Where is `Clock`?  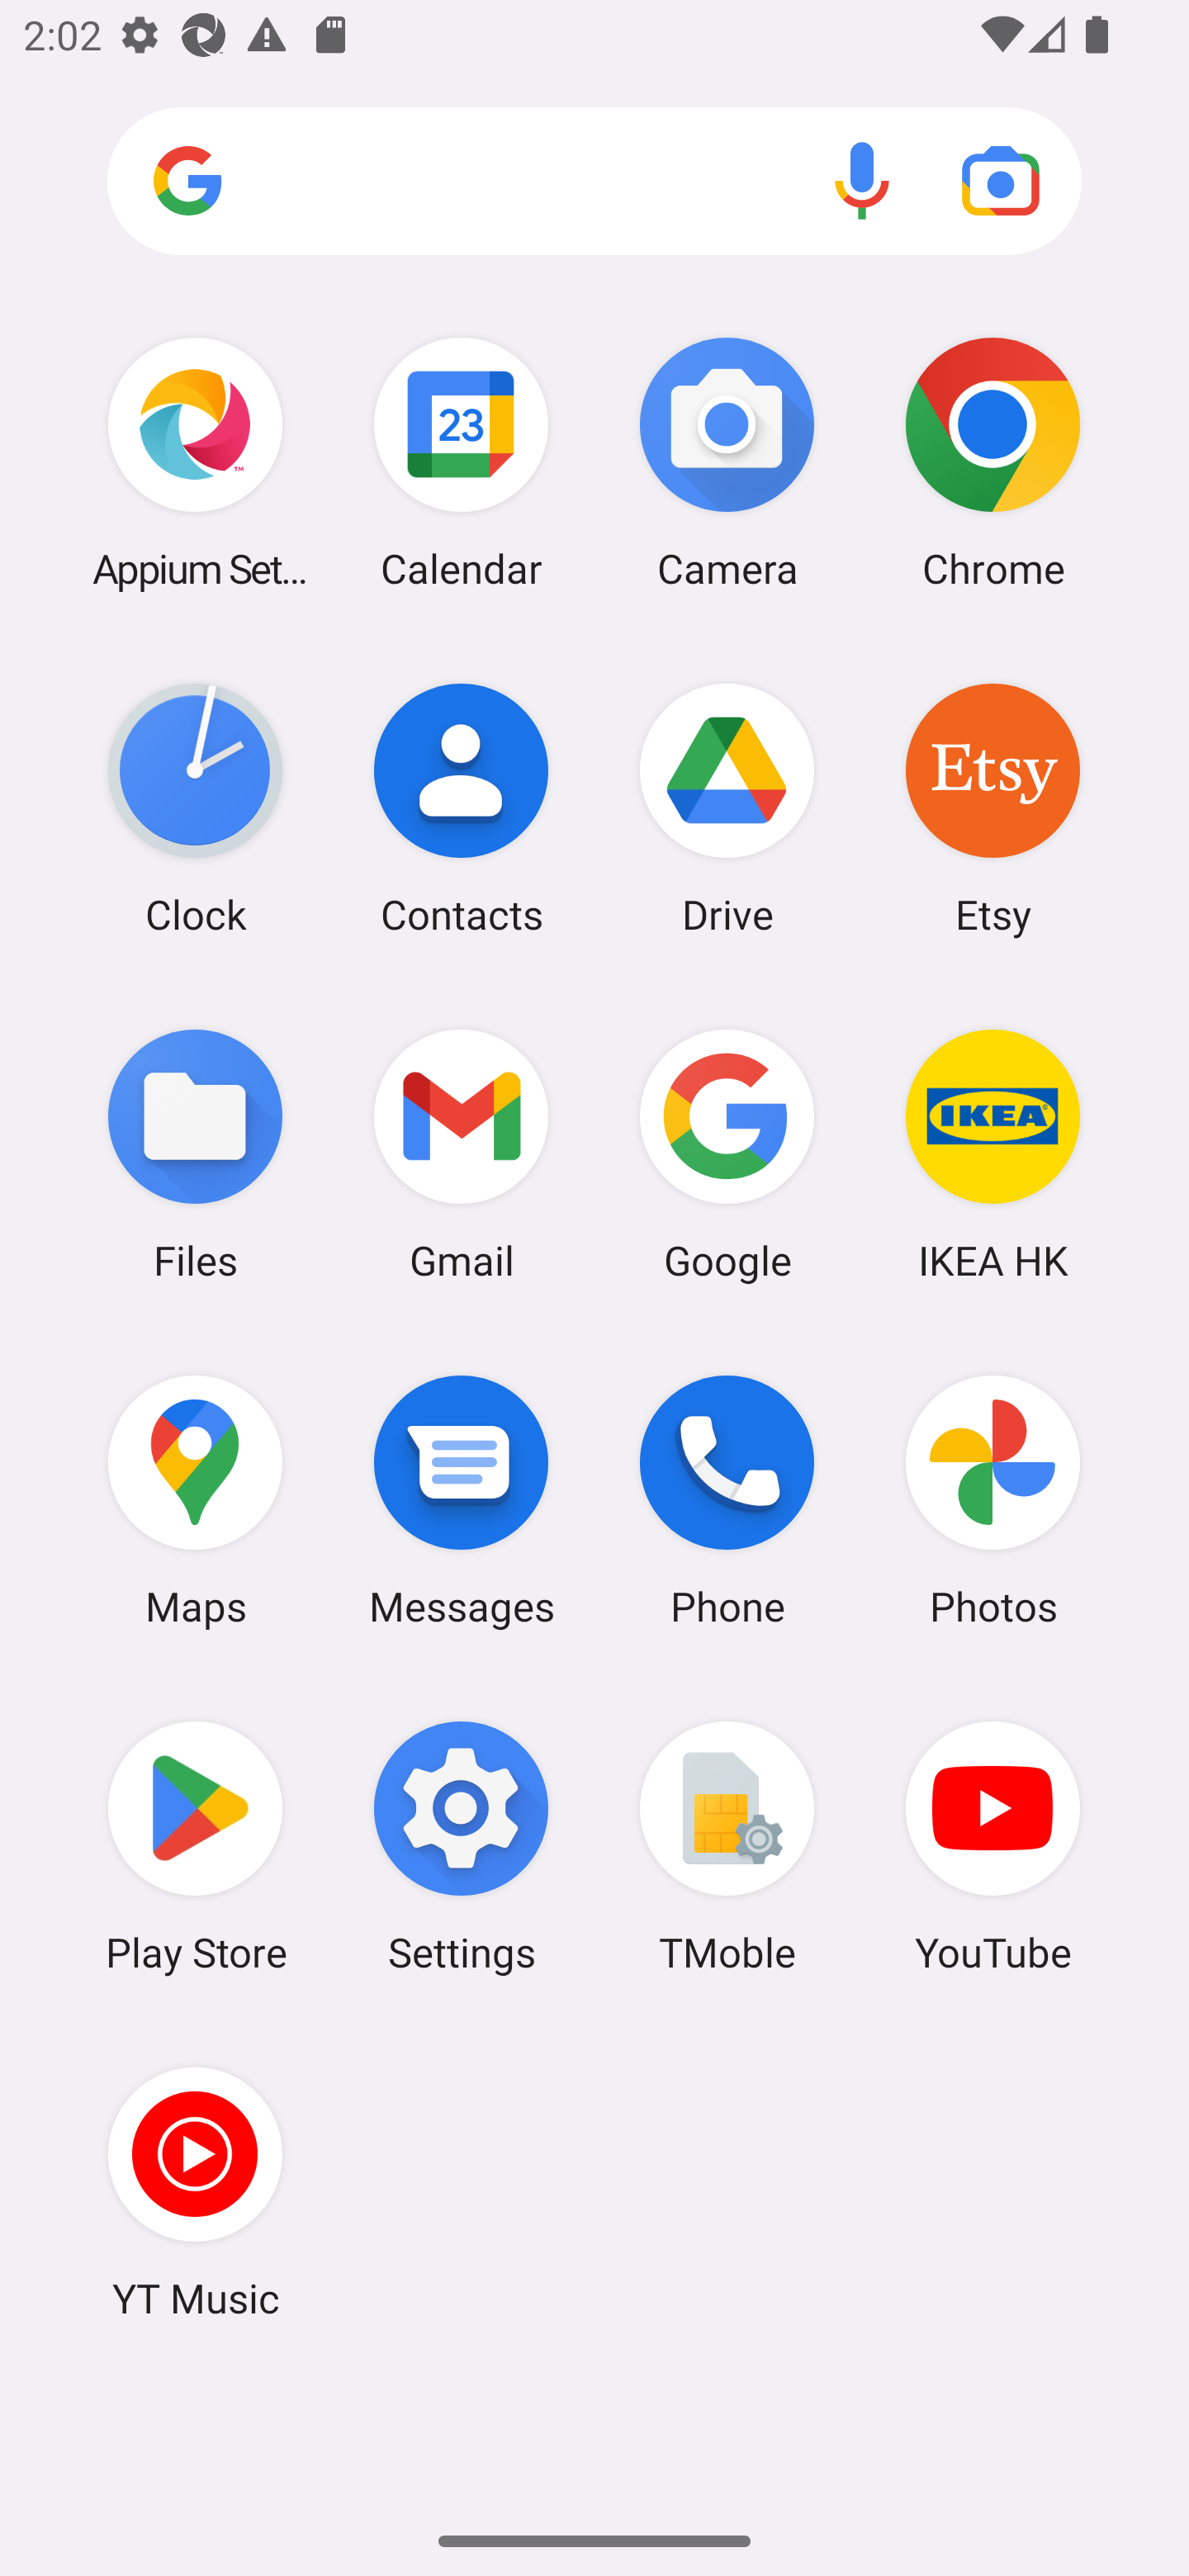 Clock is located at coordinates (195, 808).